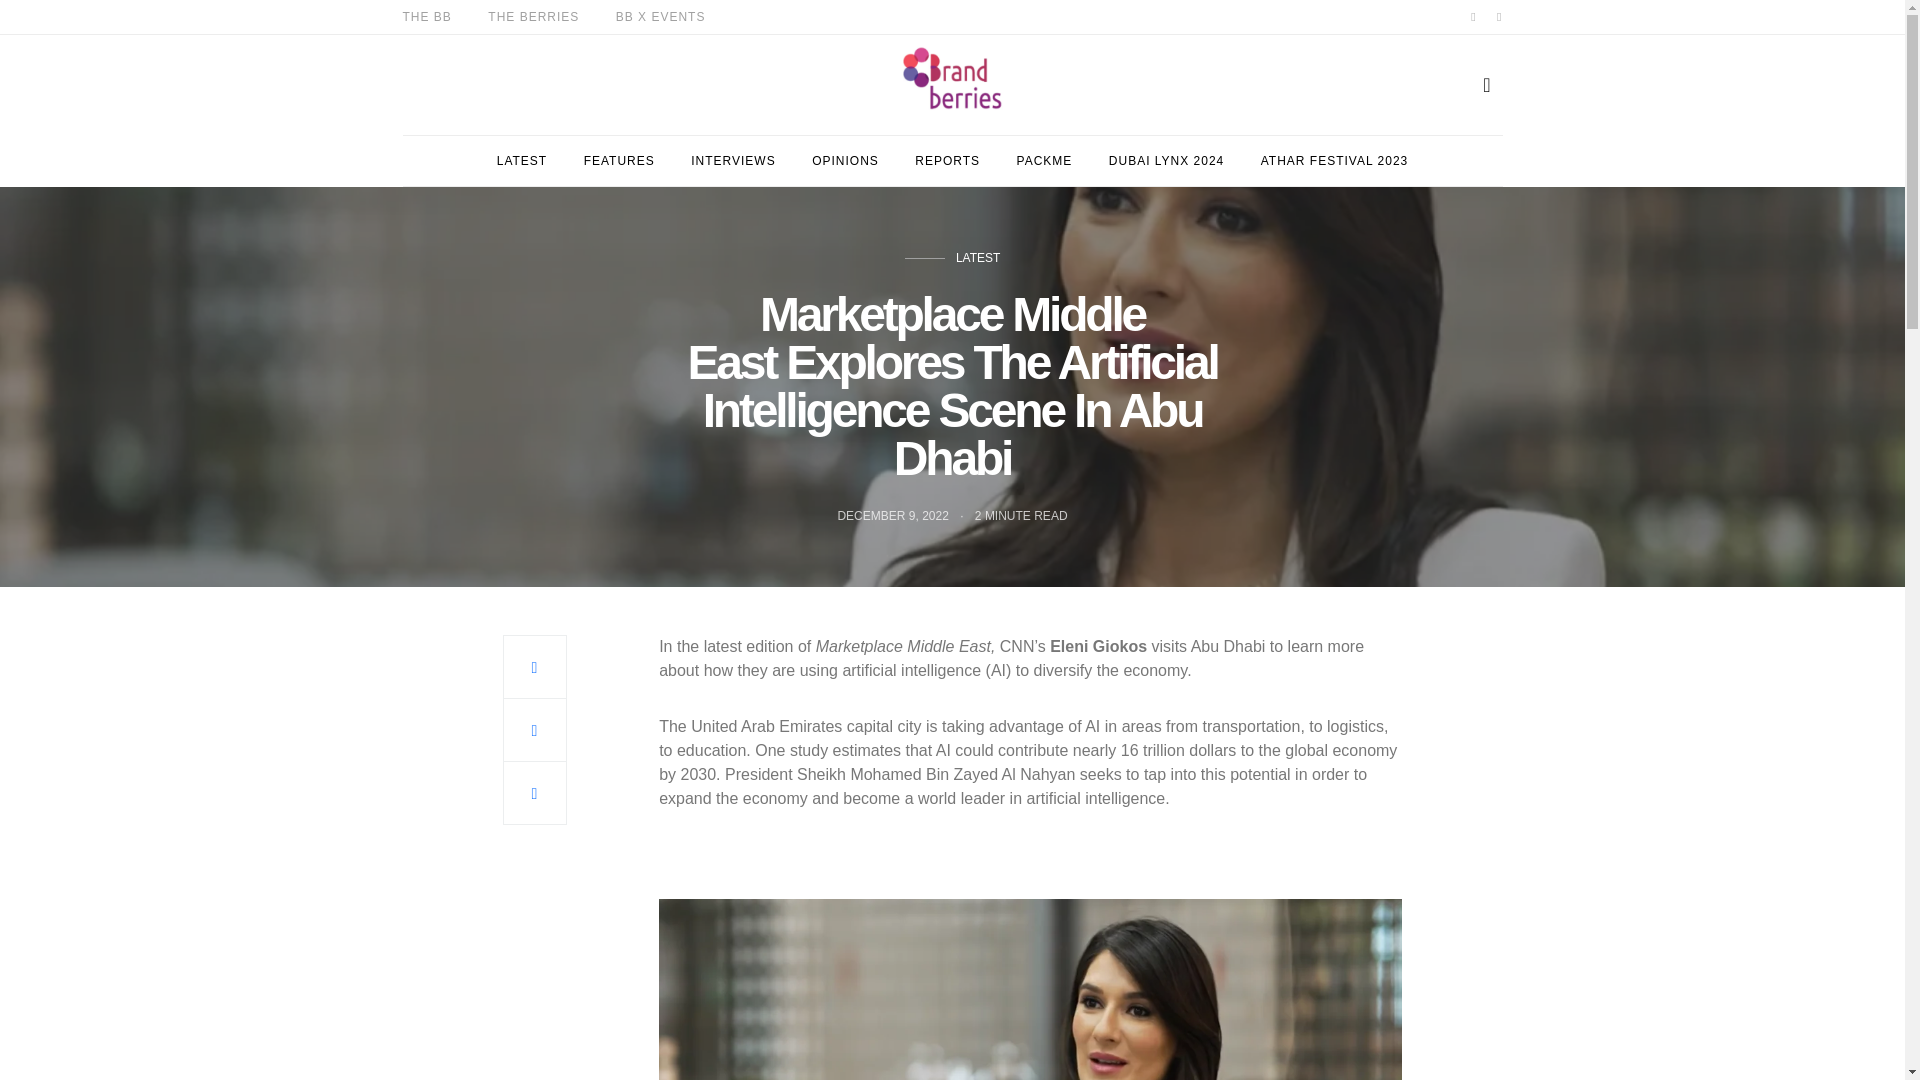 The image size is (1920, 1080). Describe the element at coordinates (846, 160) in the screenshot. I see `OPINIONS` at that location.